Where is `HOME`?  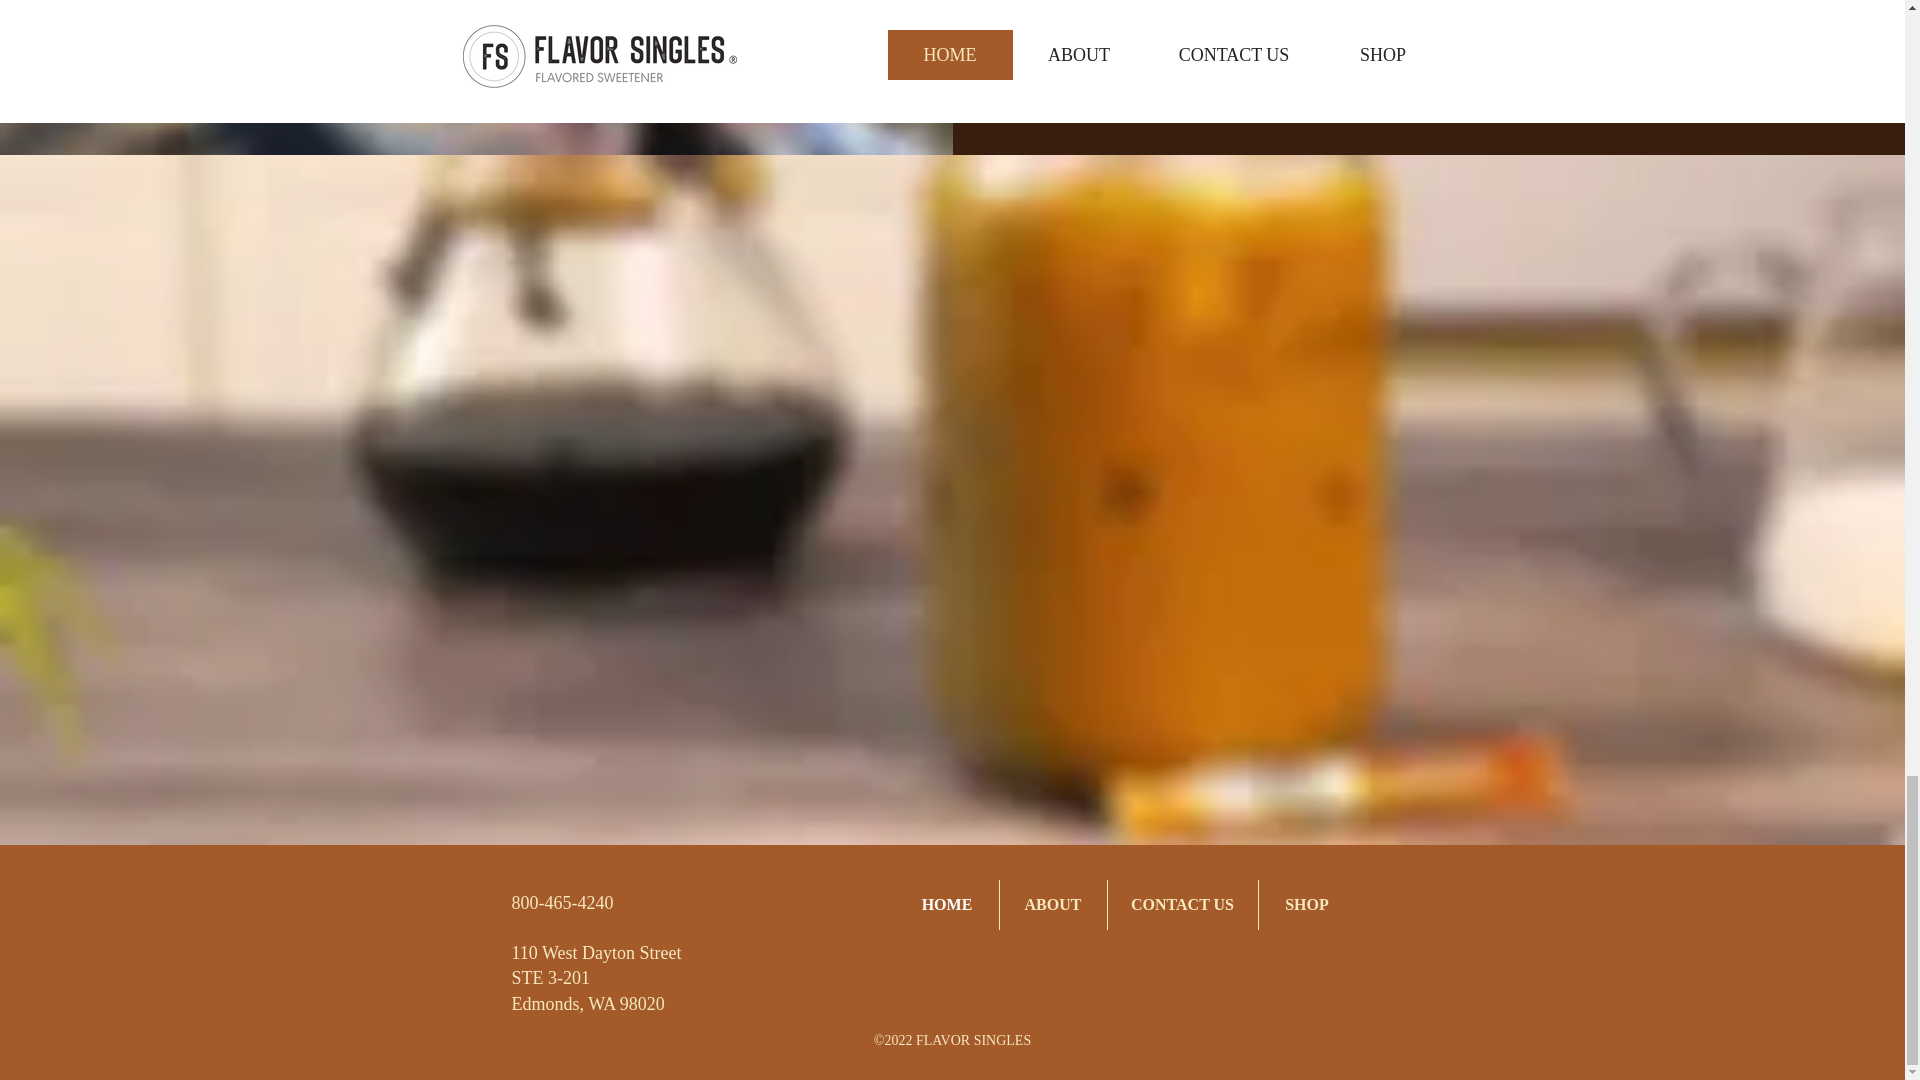
HOME is located at coordinates (947, 904).